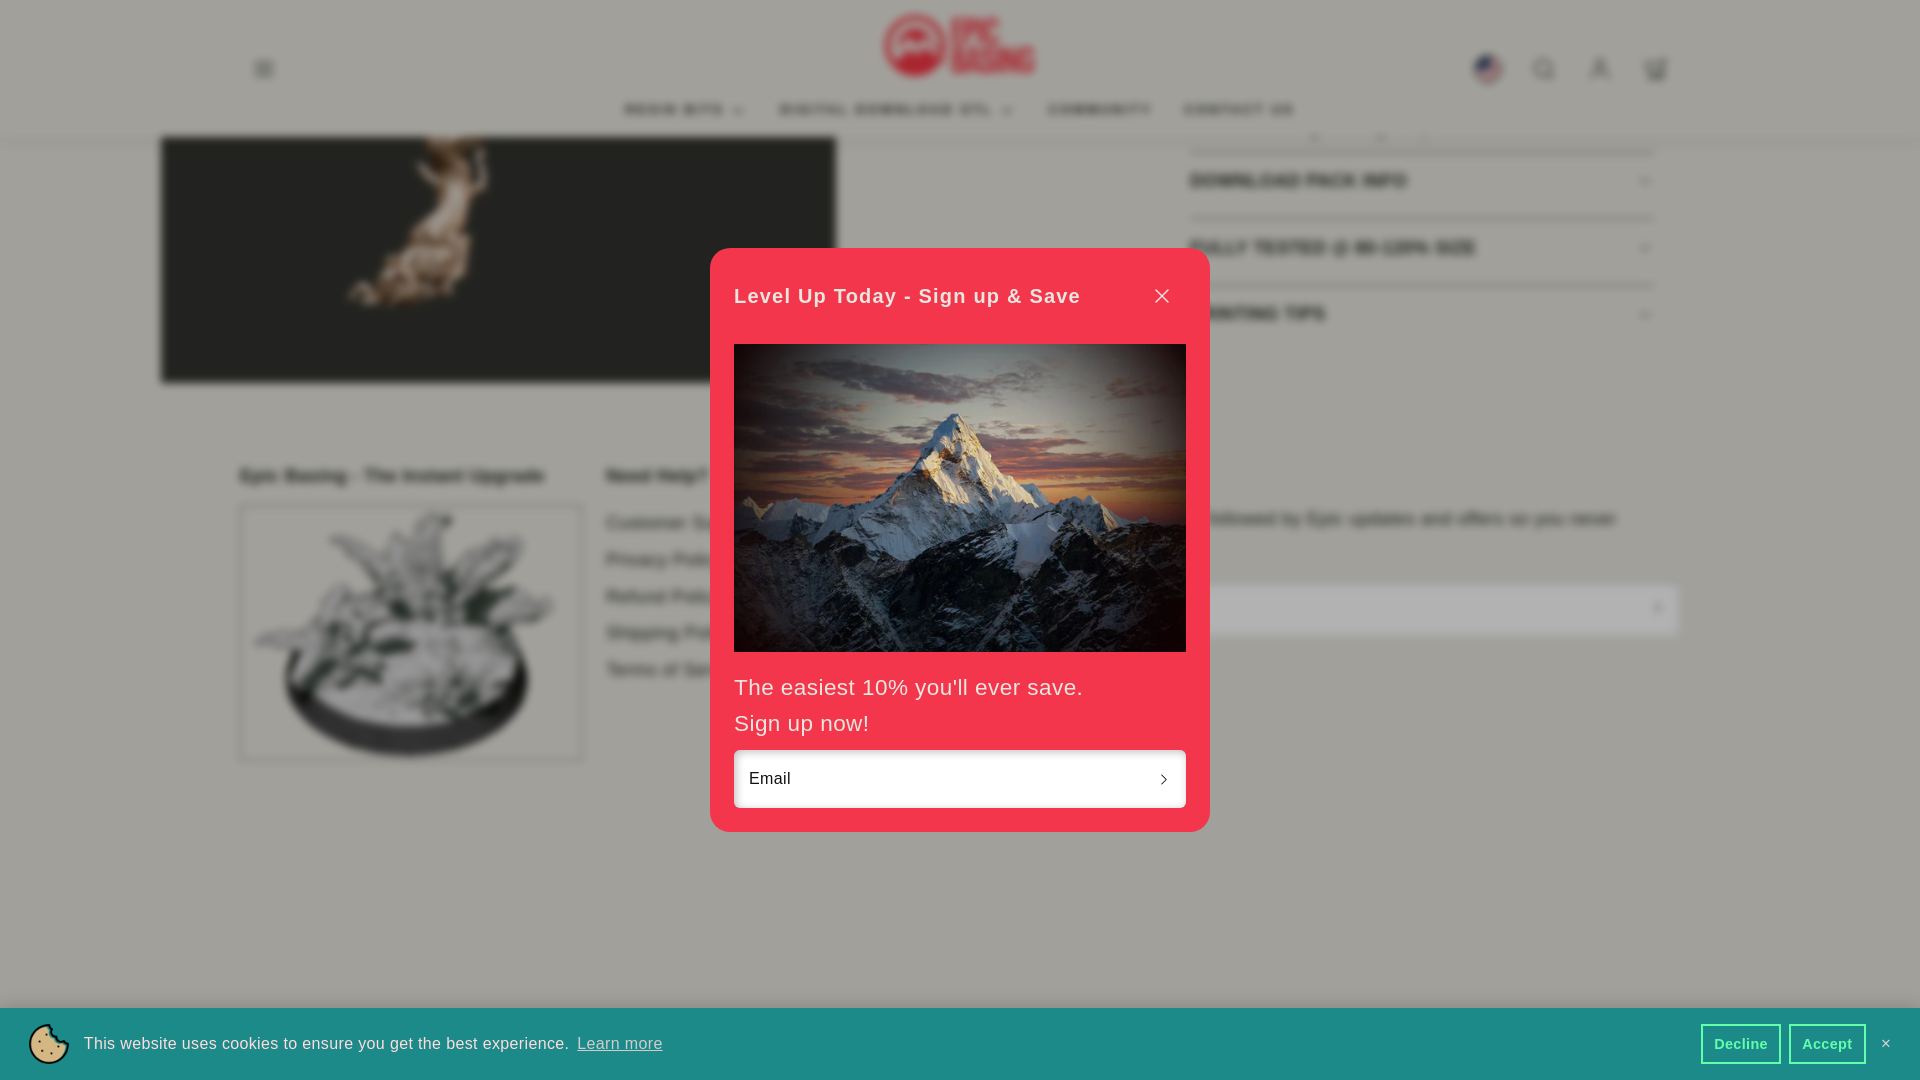  What do you see at coordinates (259, 861) in the screenshot?
I see `American Express` at bounding box center [259, 861].